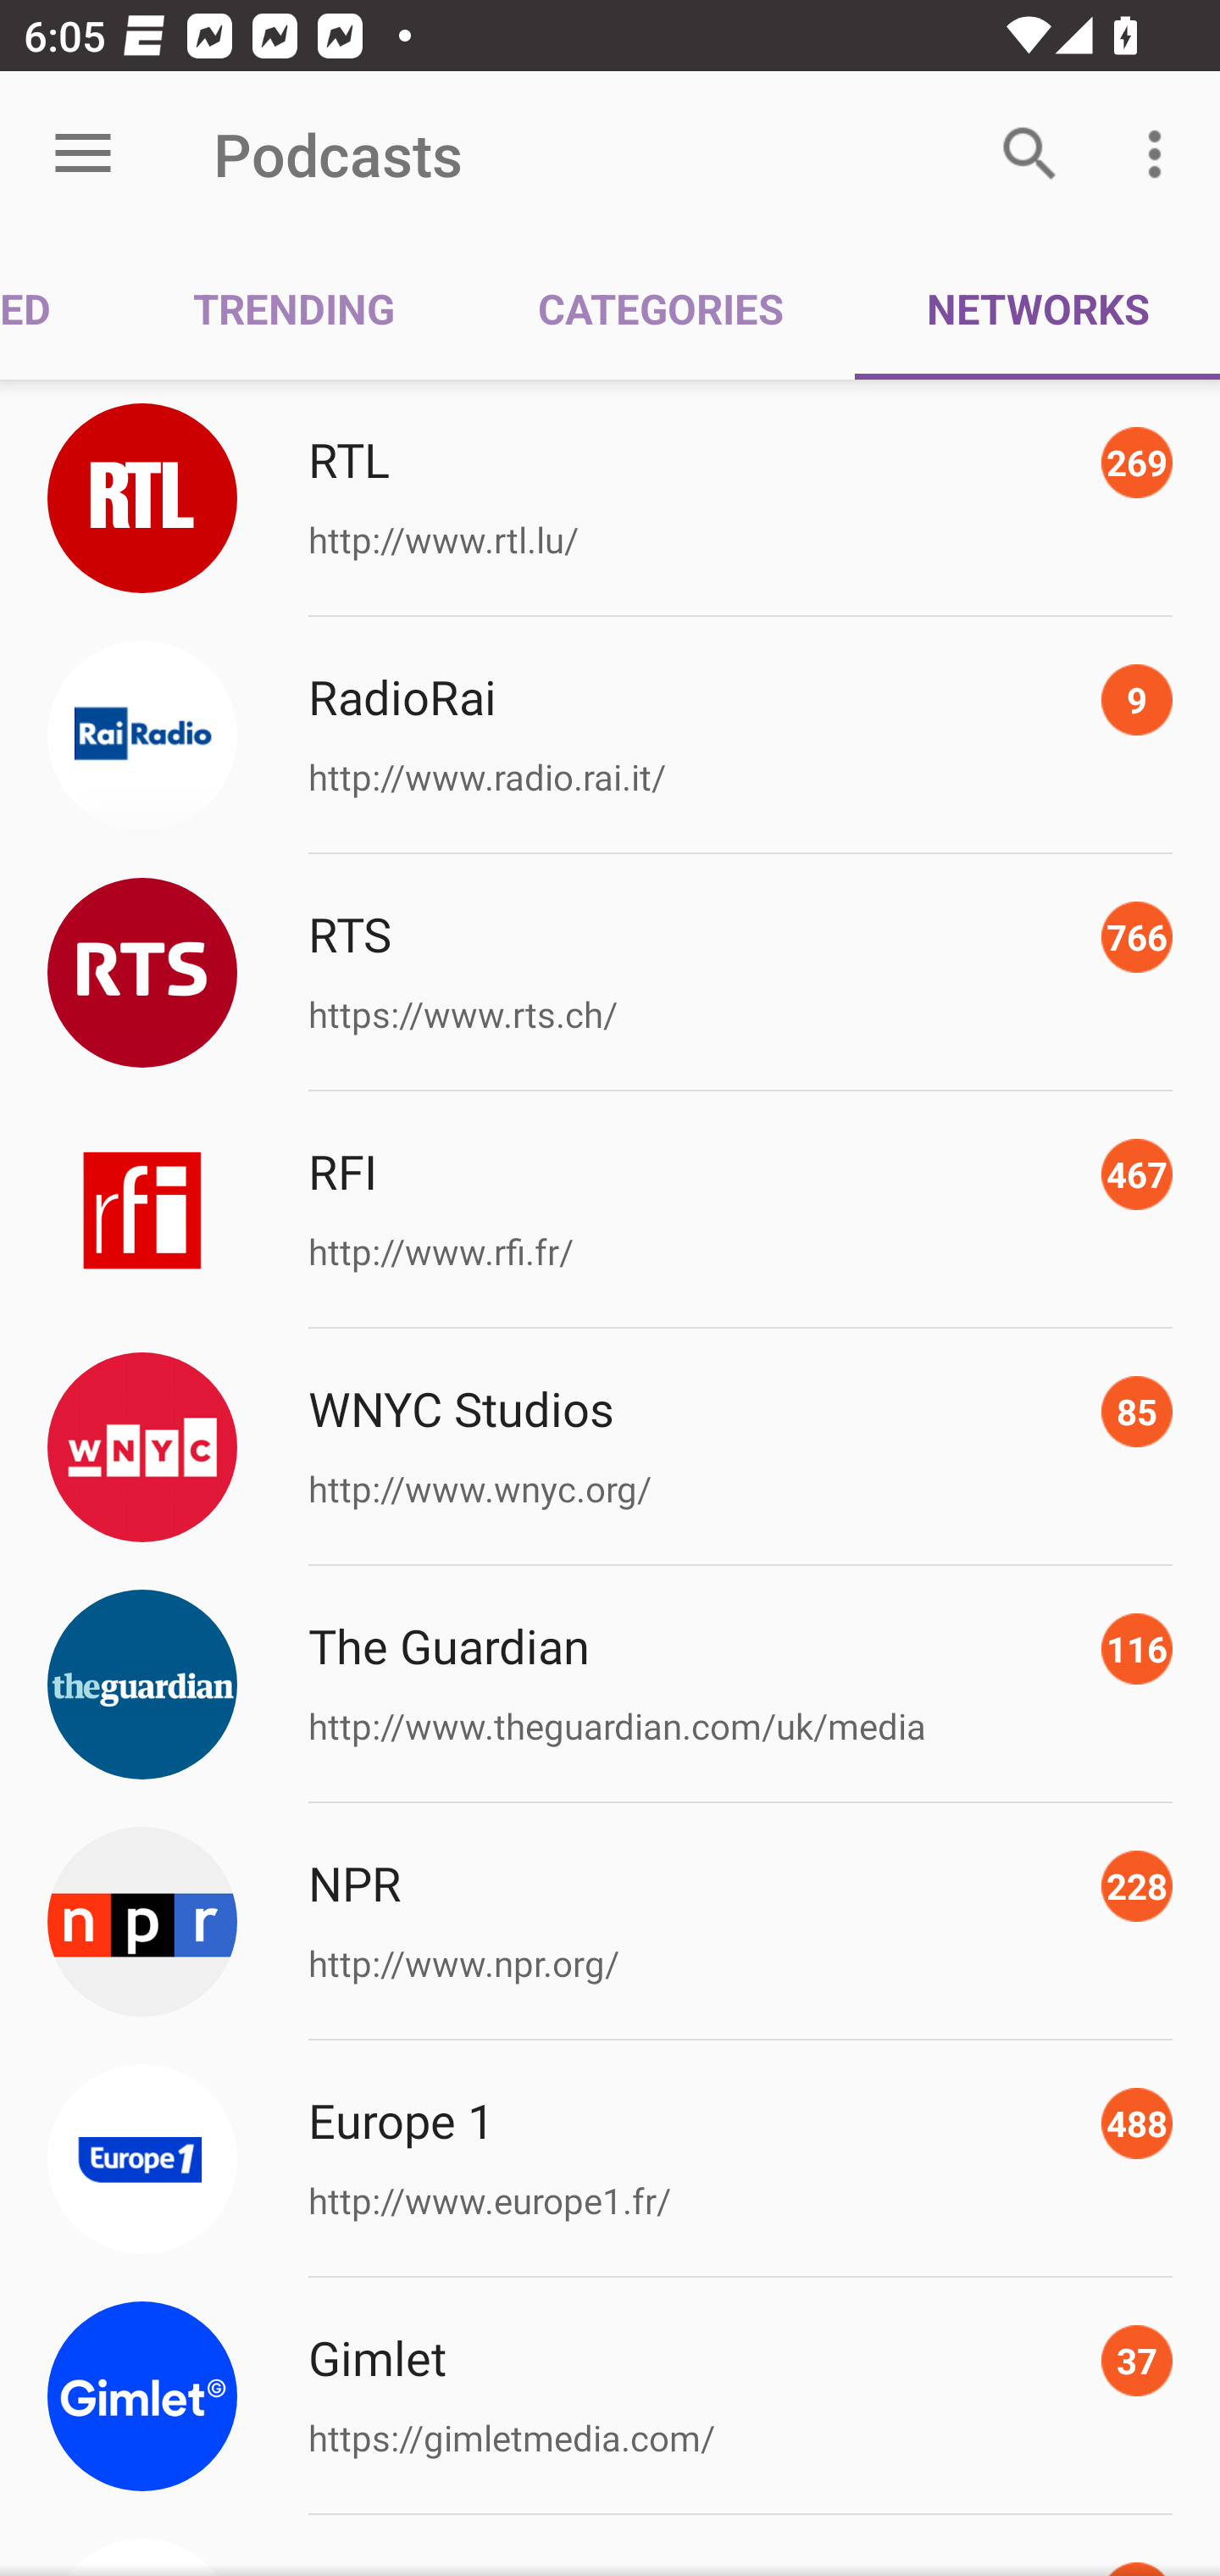  I want to click on NETWORKS, so click(1037, 307).